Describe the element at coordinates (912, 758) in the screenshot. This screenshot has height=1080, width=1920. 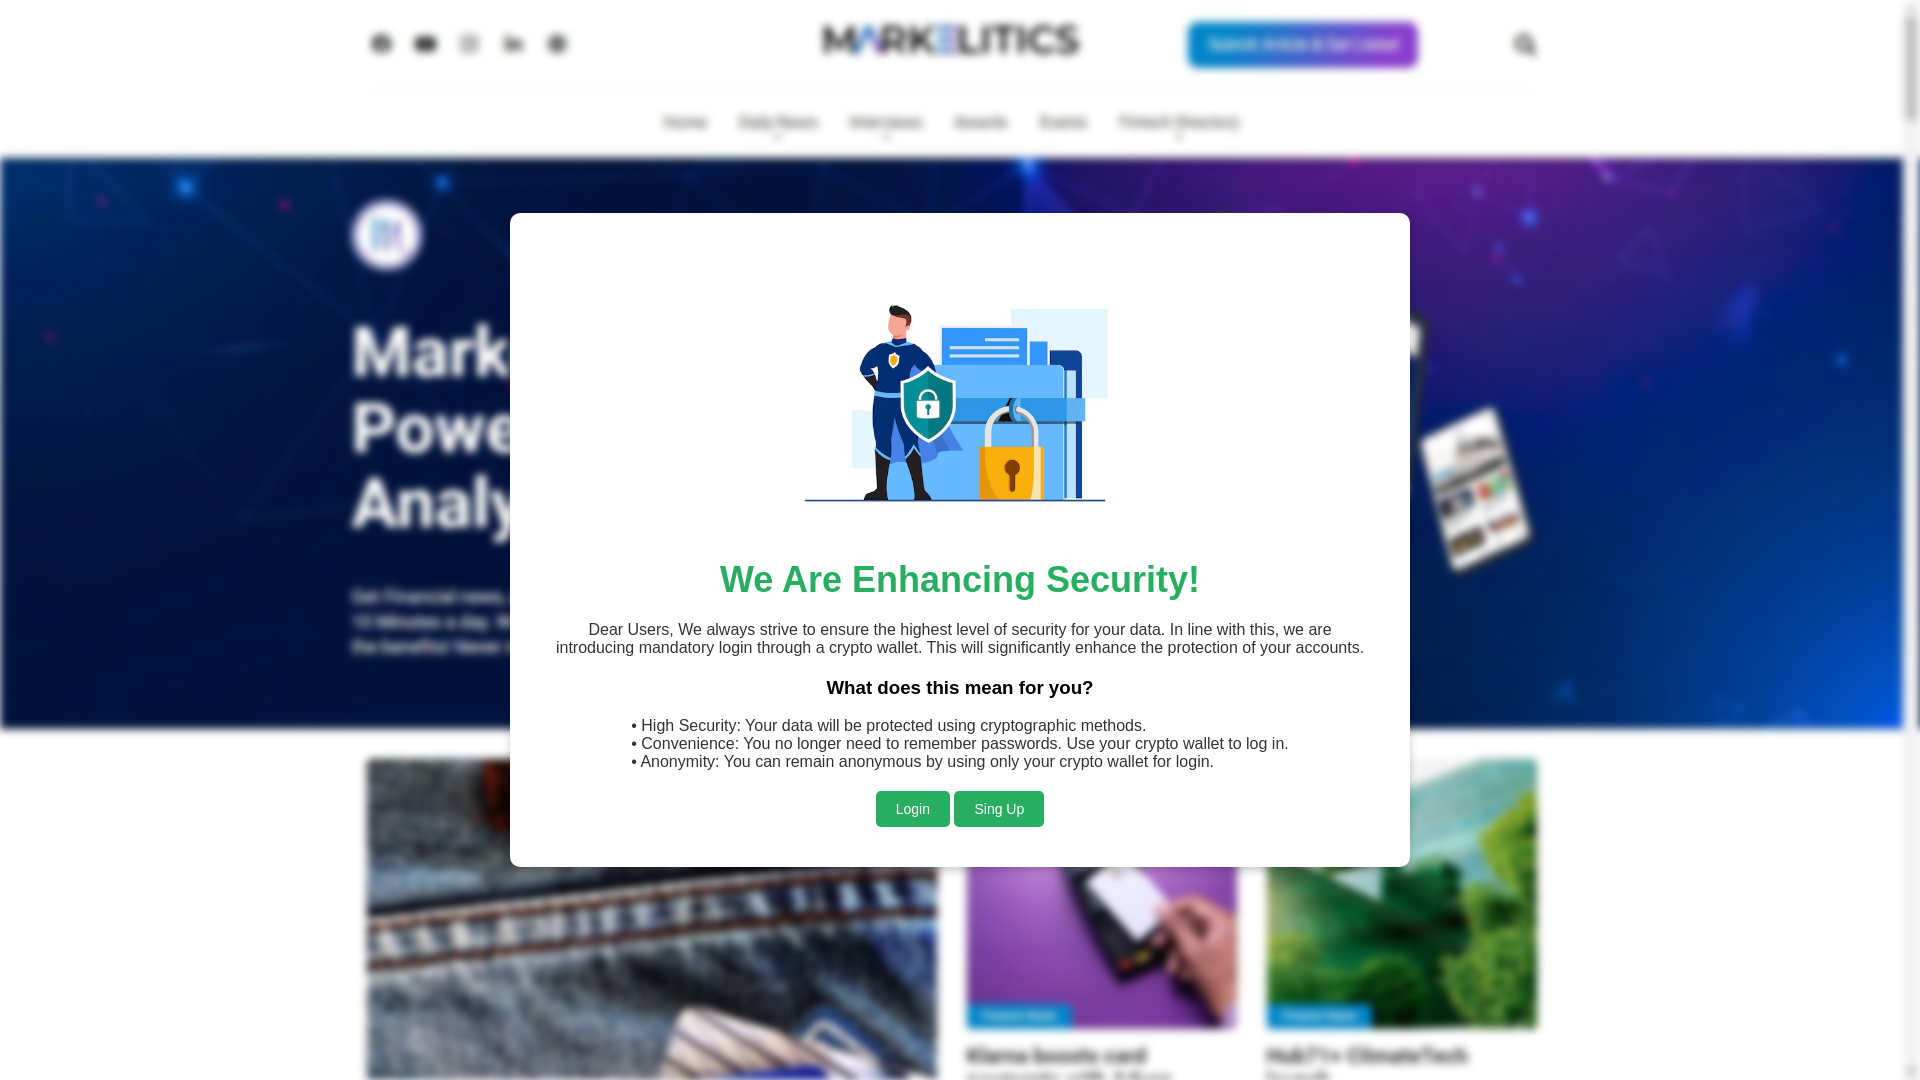
I see `Login` at that location.